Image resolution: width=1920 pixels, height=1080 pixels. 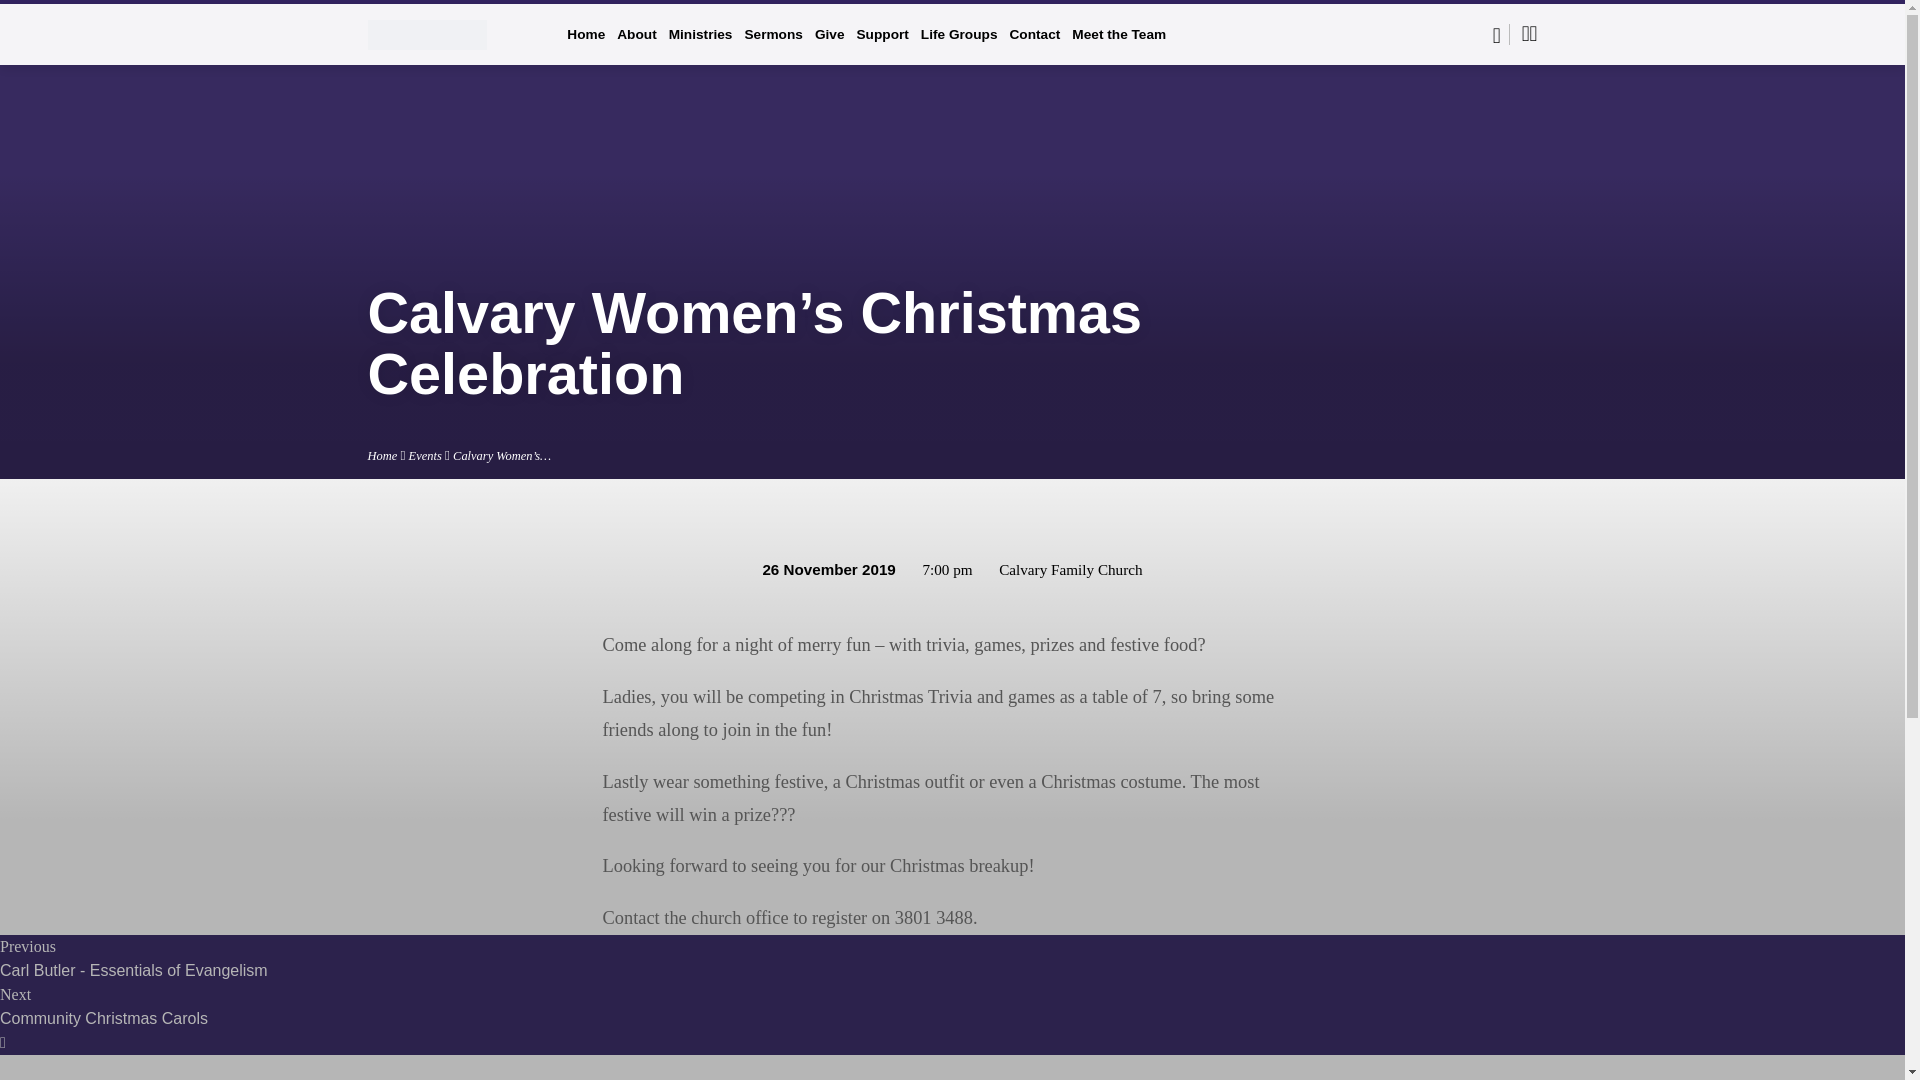 I want to click on Life Groups, so click(x=960, y=47).